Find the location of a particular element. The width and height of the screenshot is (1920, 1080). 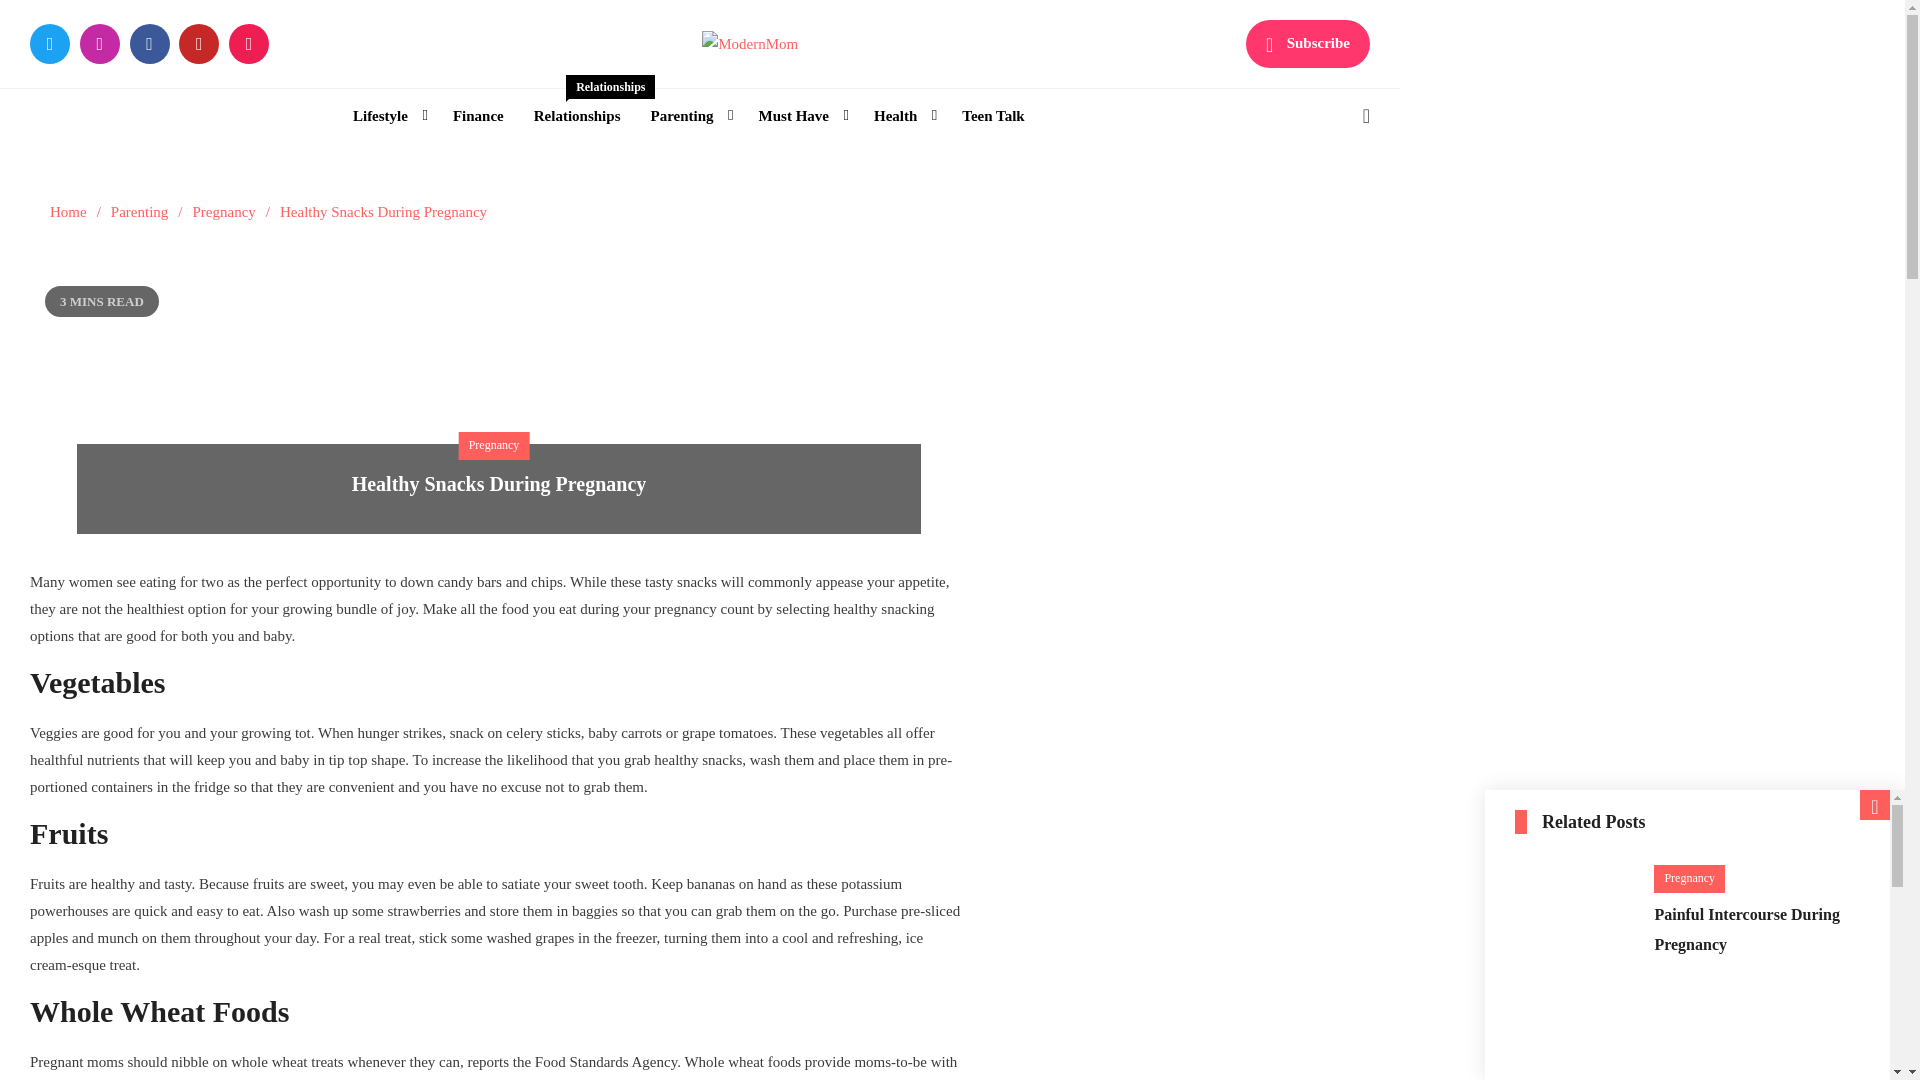

Search is located at coordinates (805, 84).